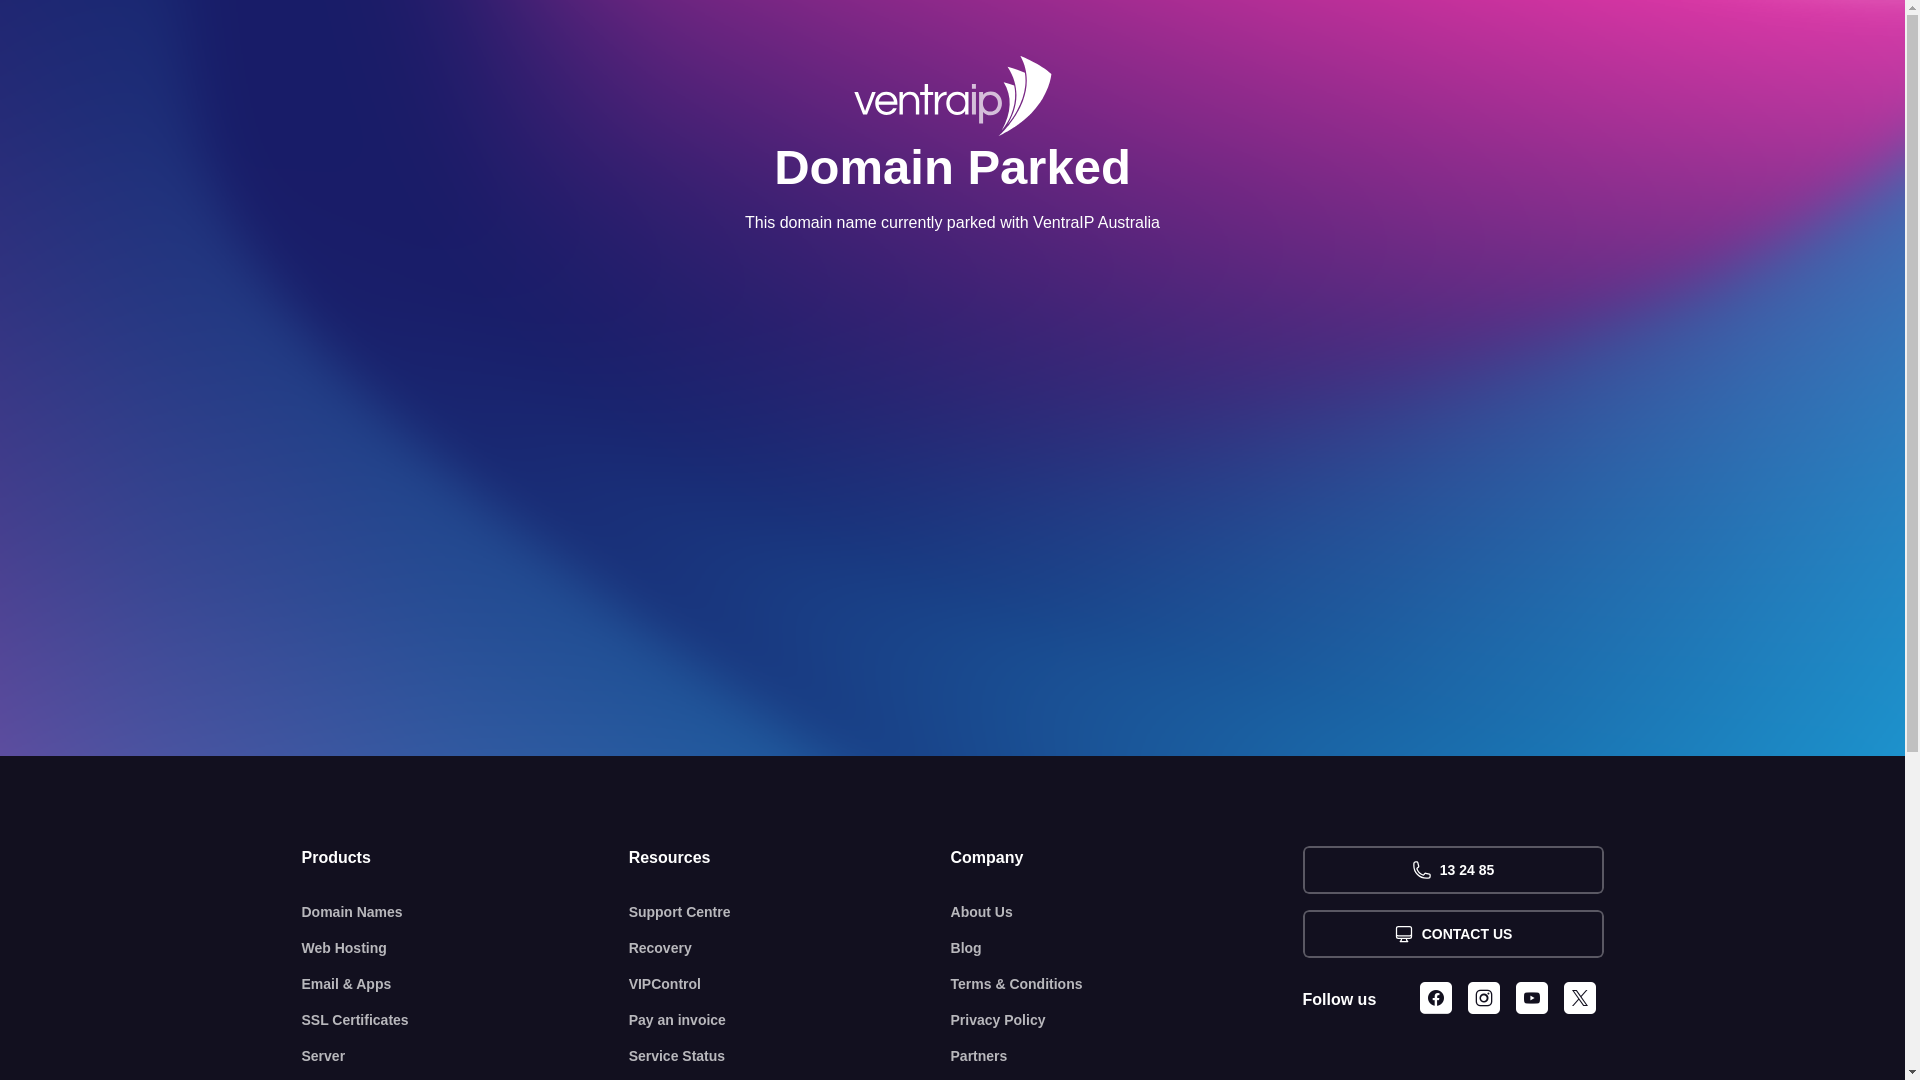 This screenshot has width=1920, height=1080. What do you see at coordinates (466, 1056) in the screenshot?
I see `Server` at bounding box center [466, 1056].